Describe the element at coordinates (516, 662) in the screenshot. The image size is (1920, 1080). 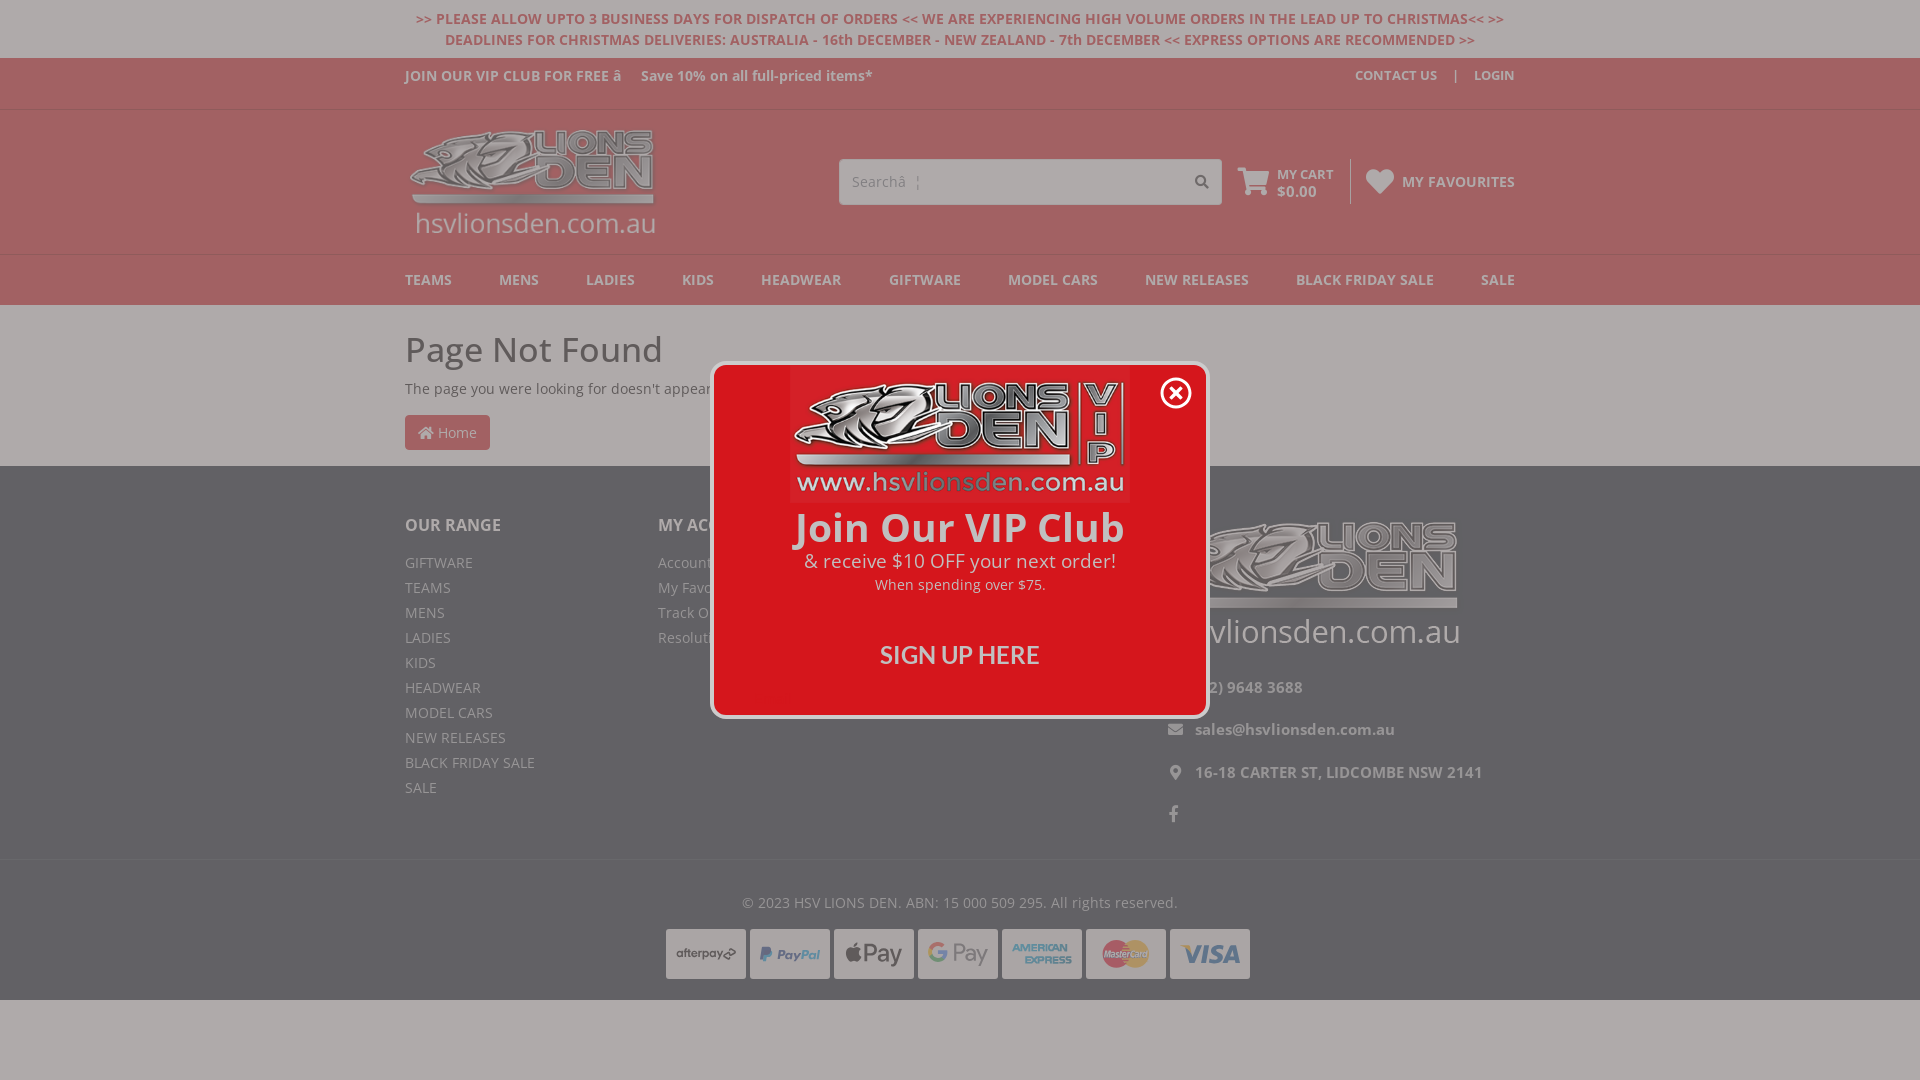
I see `KIDS` at that location.